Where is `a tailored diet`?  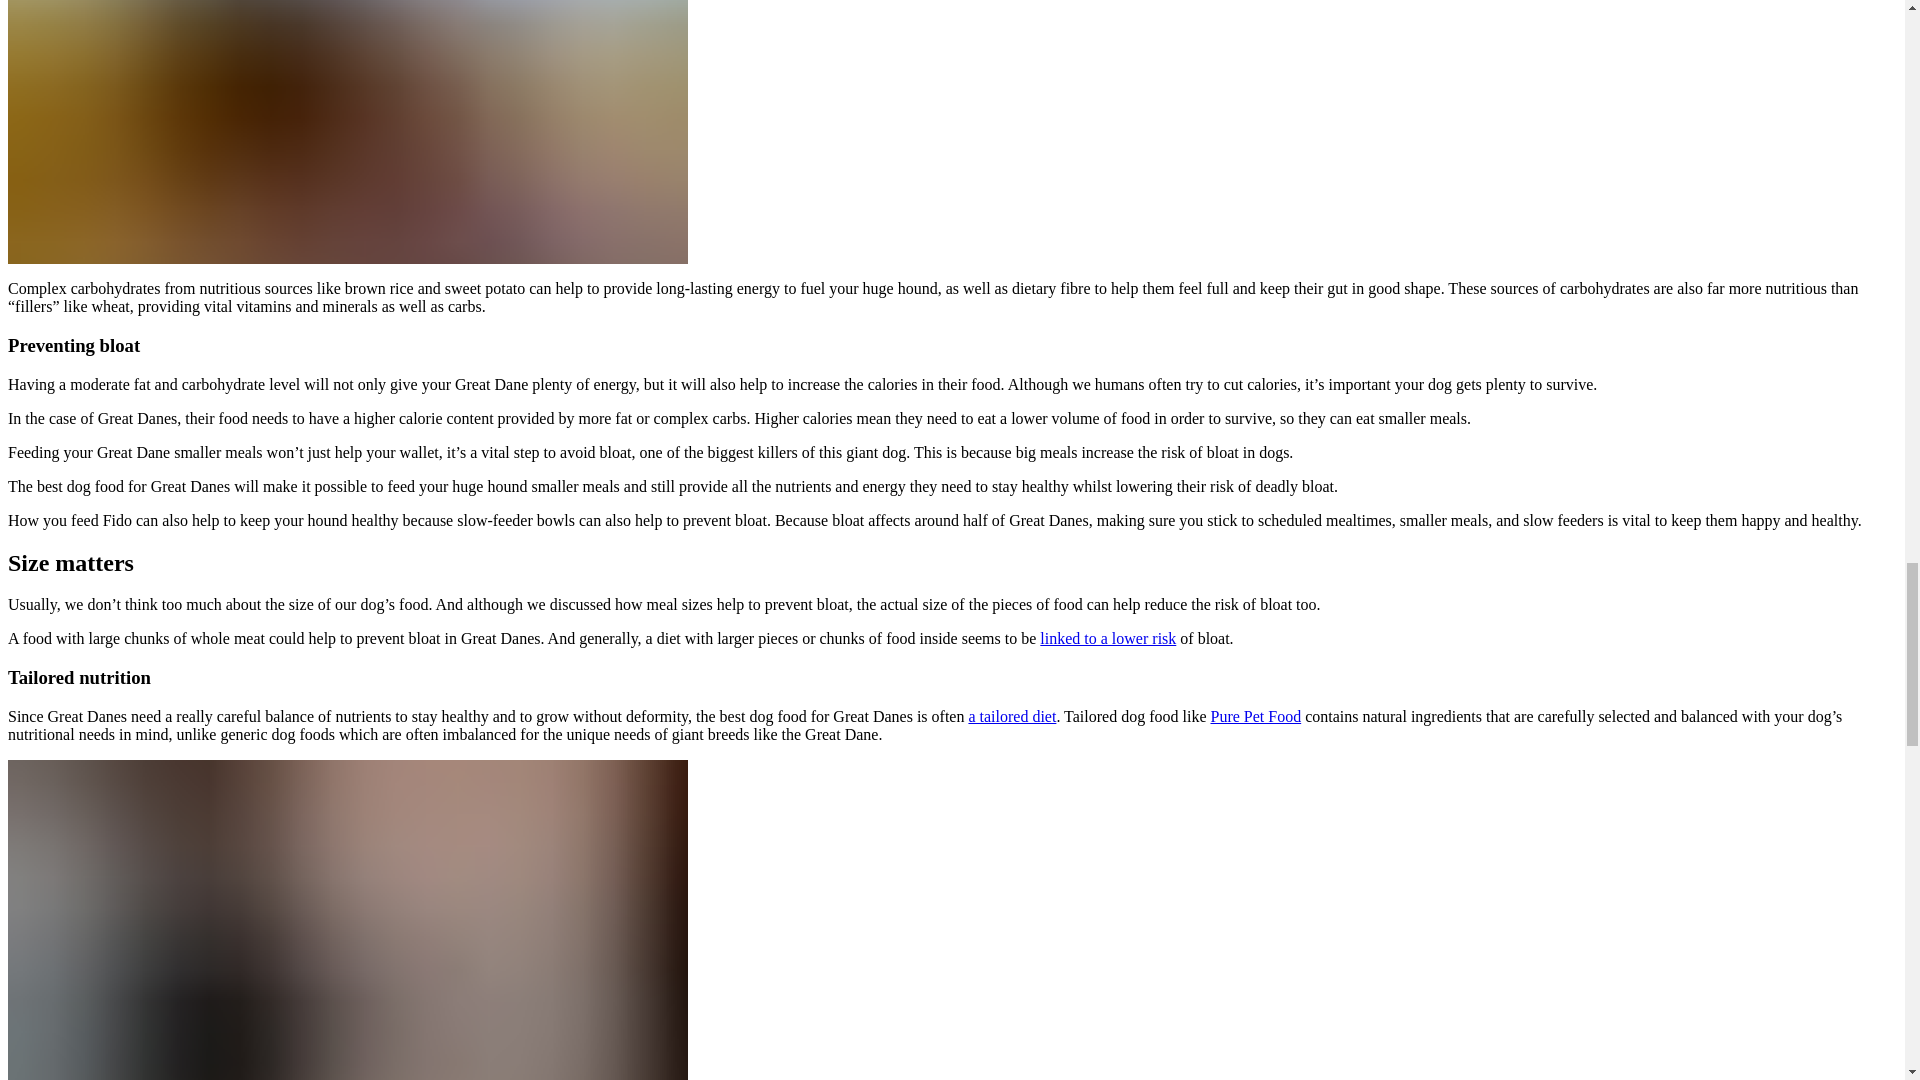
a tailored diet is located at coordinates (1012, 716).